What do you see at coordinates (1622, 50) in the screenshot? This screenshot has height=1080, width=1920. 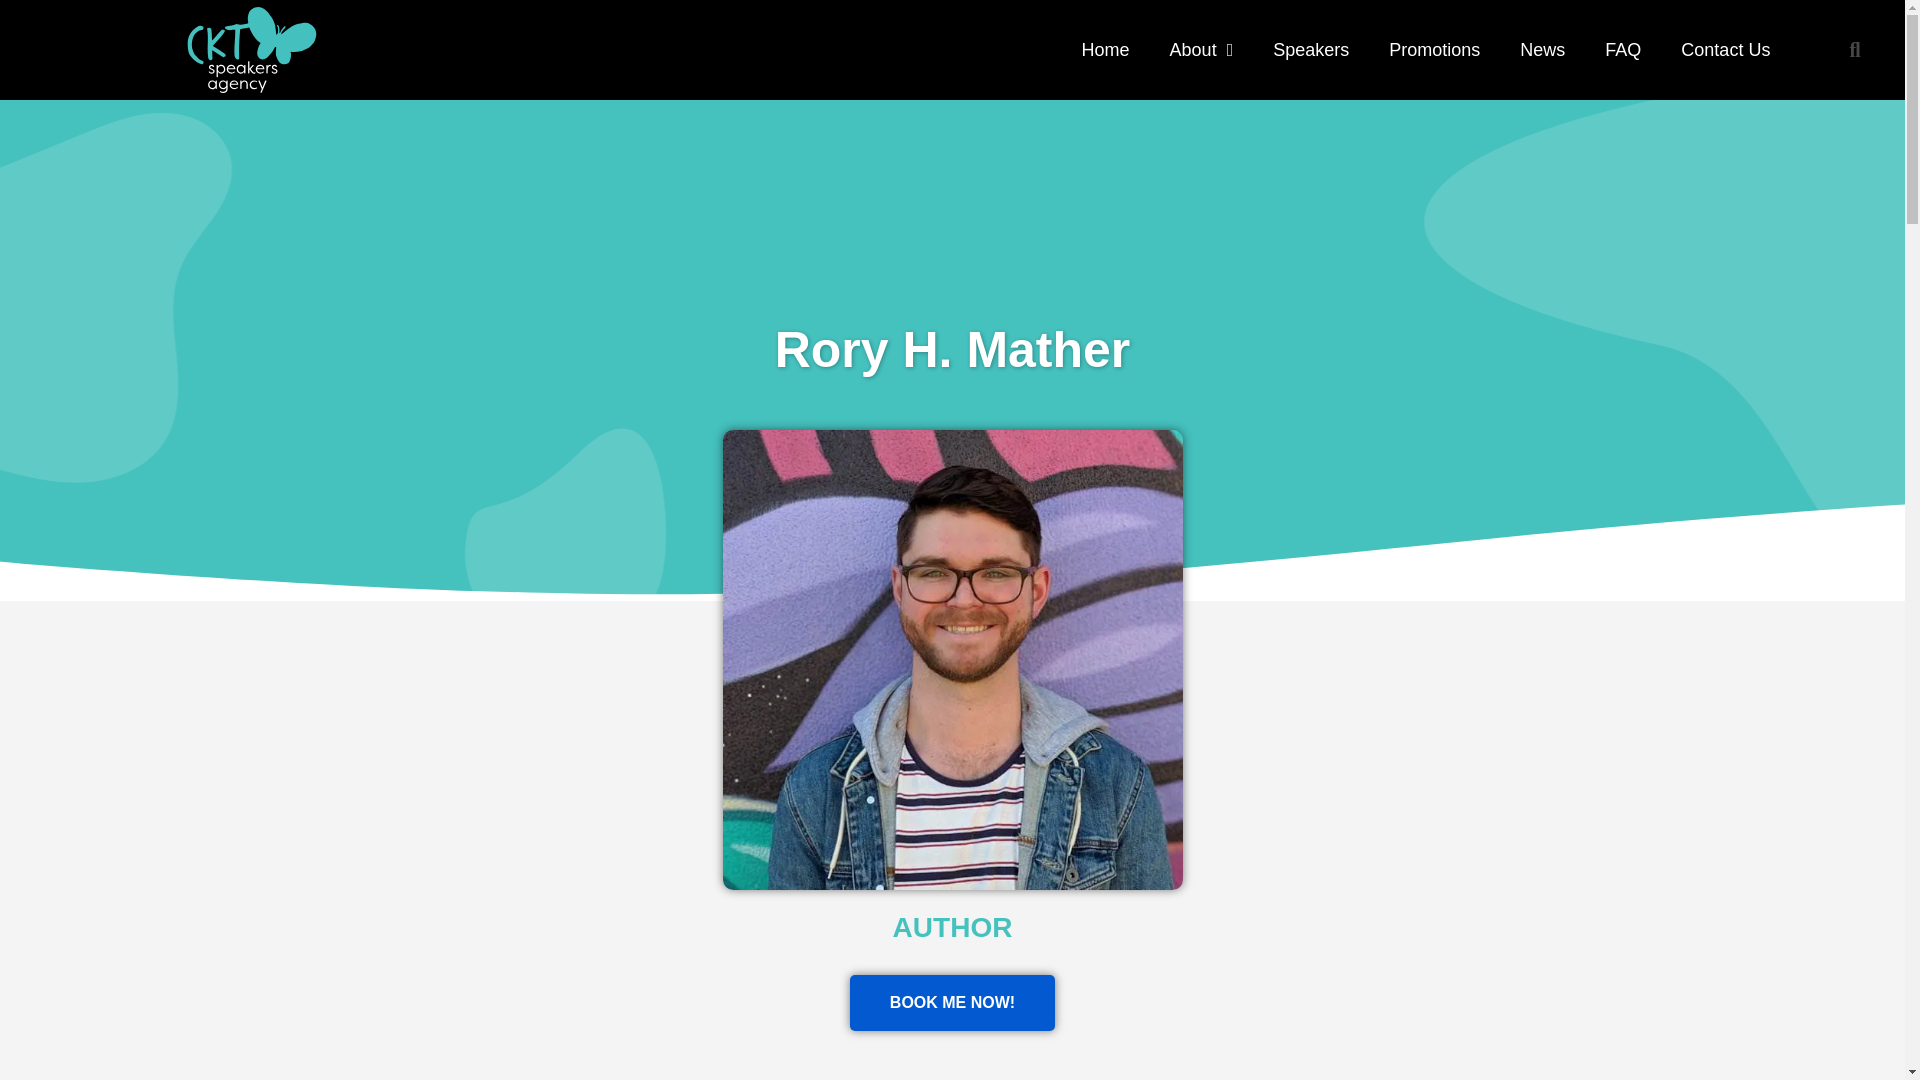 I see `Frequently Asked Questions` at bounding box center [1622, 50].